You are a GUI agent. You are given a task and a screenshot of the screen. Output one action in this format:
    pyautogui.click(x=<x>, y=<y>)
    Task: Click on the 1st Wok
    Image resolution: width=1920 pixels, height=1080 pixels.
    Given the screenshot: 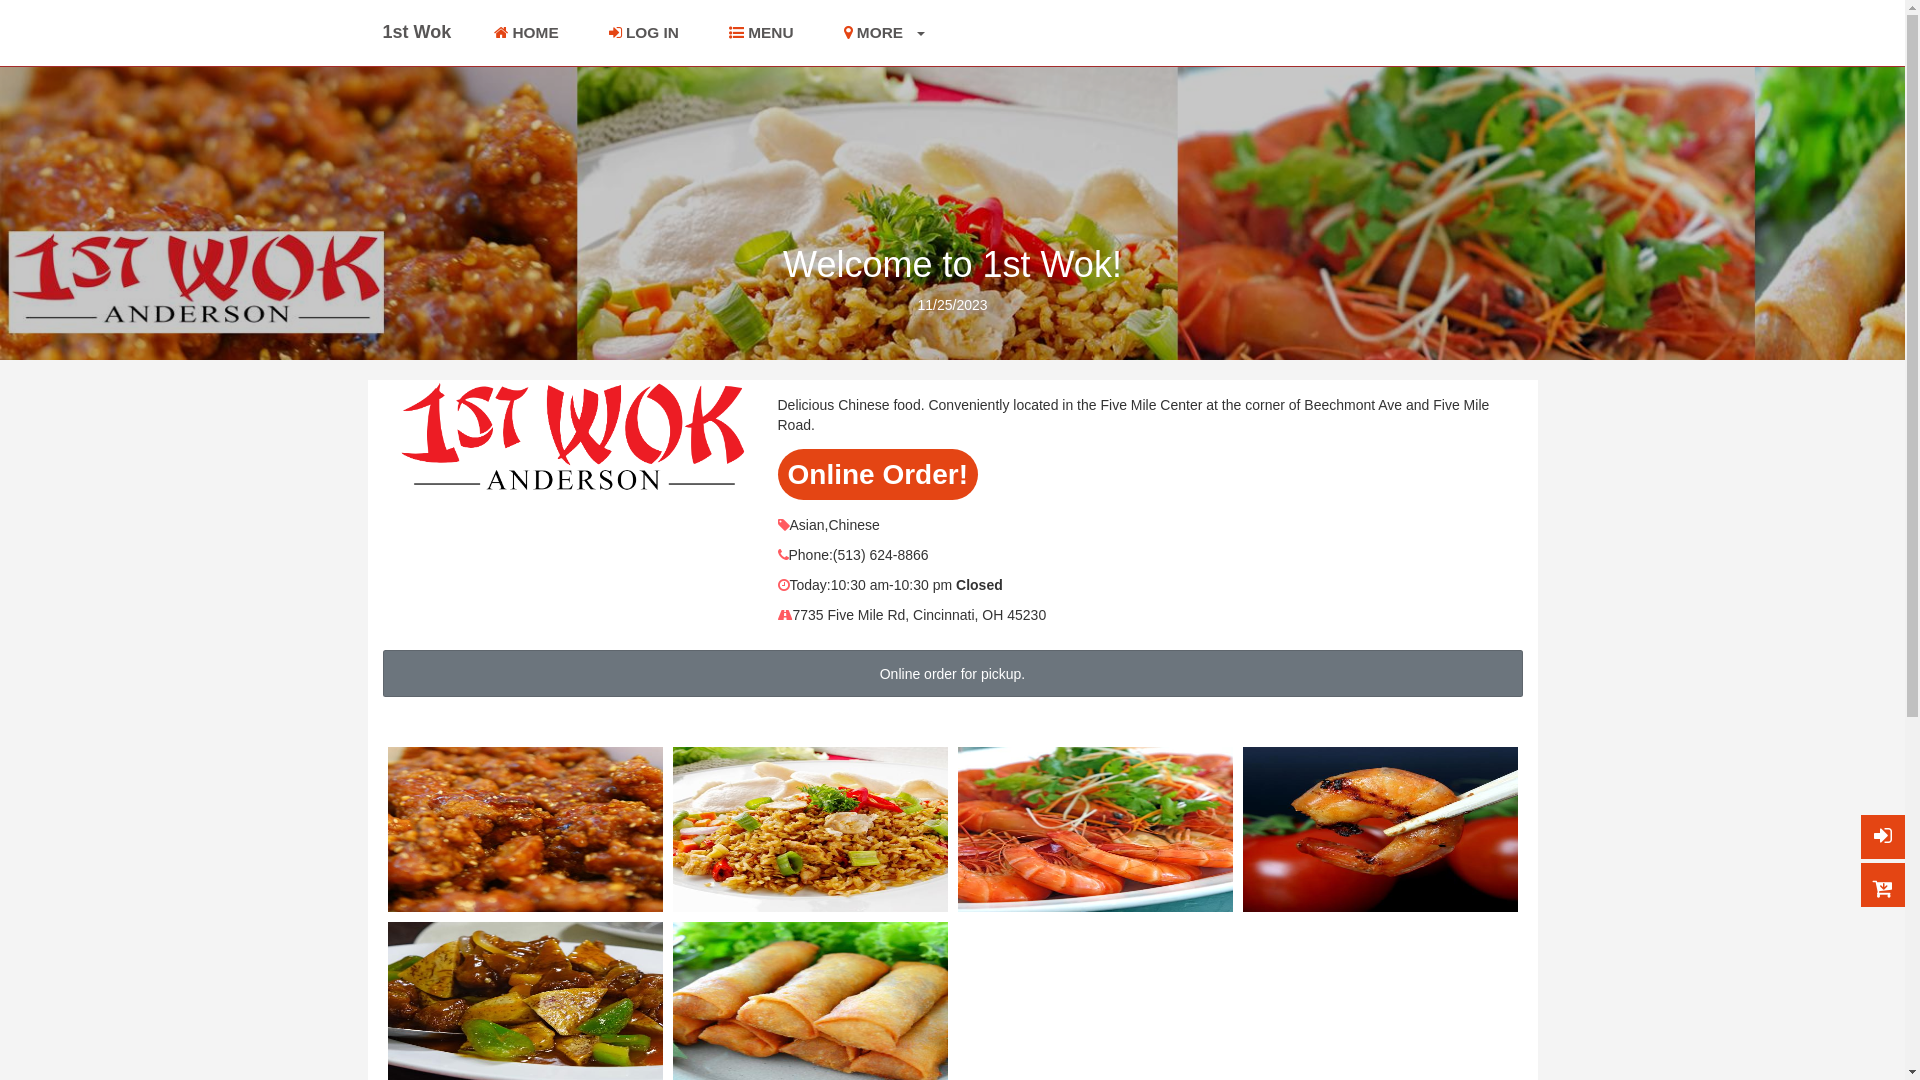 What is the action you would take?
    pyautogui.click(x=416, y=32)
    